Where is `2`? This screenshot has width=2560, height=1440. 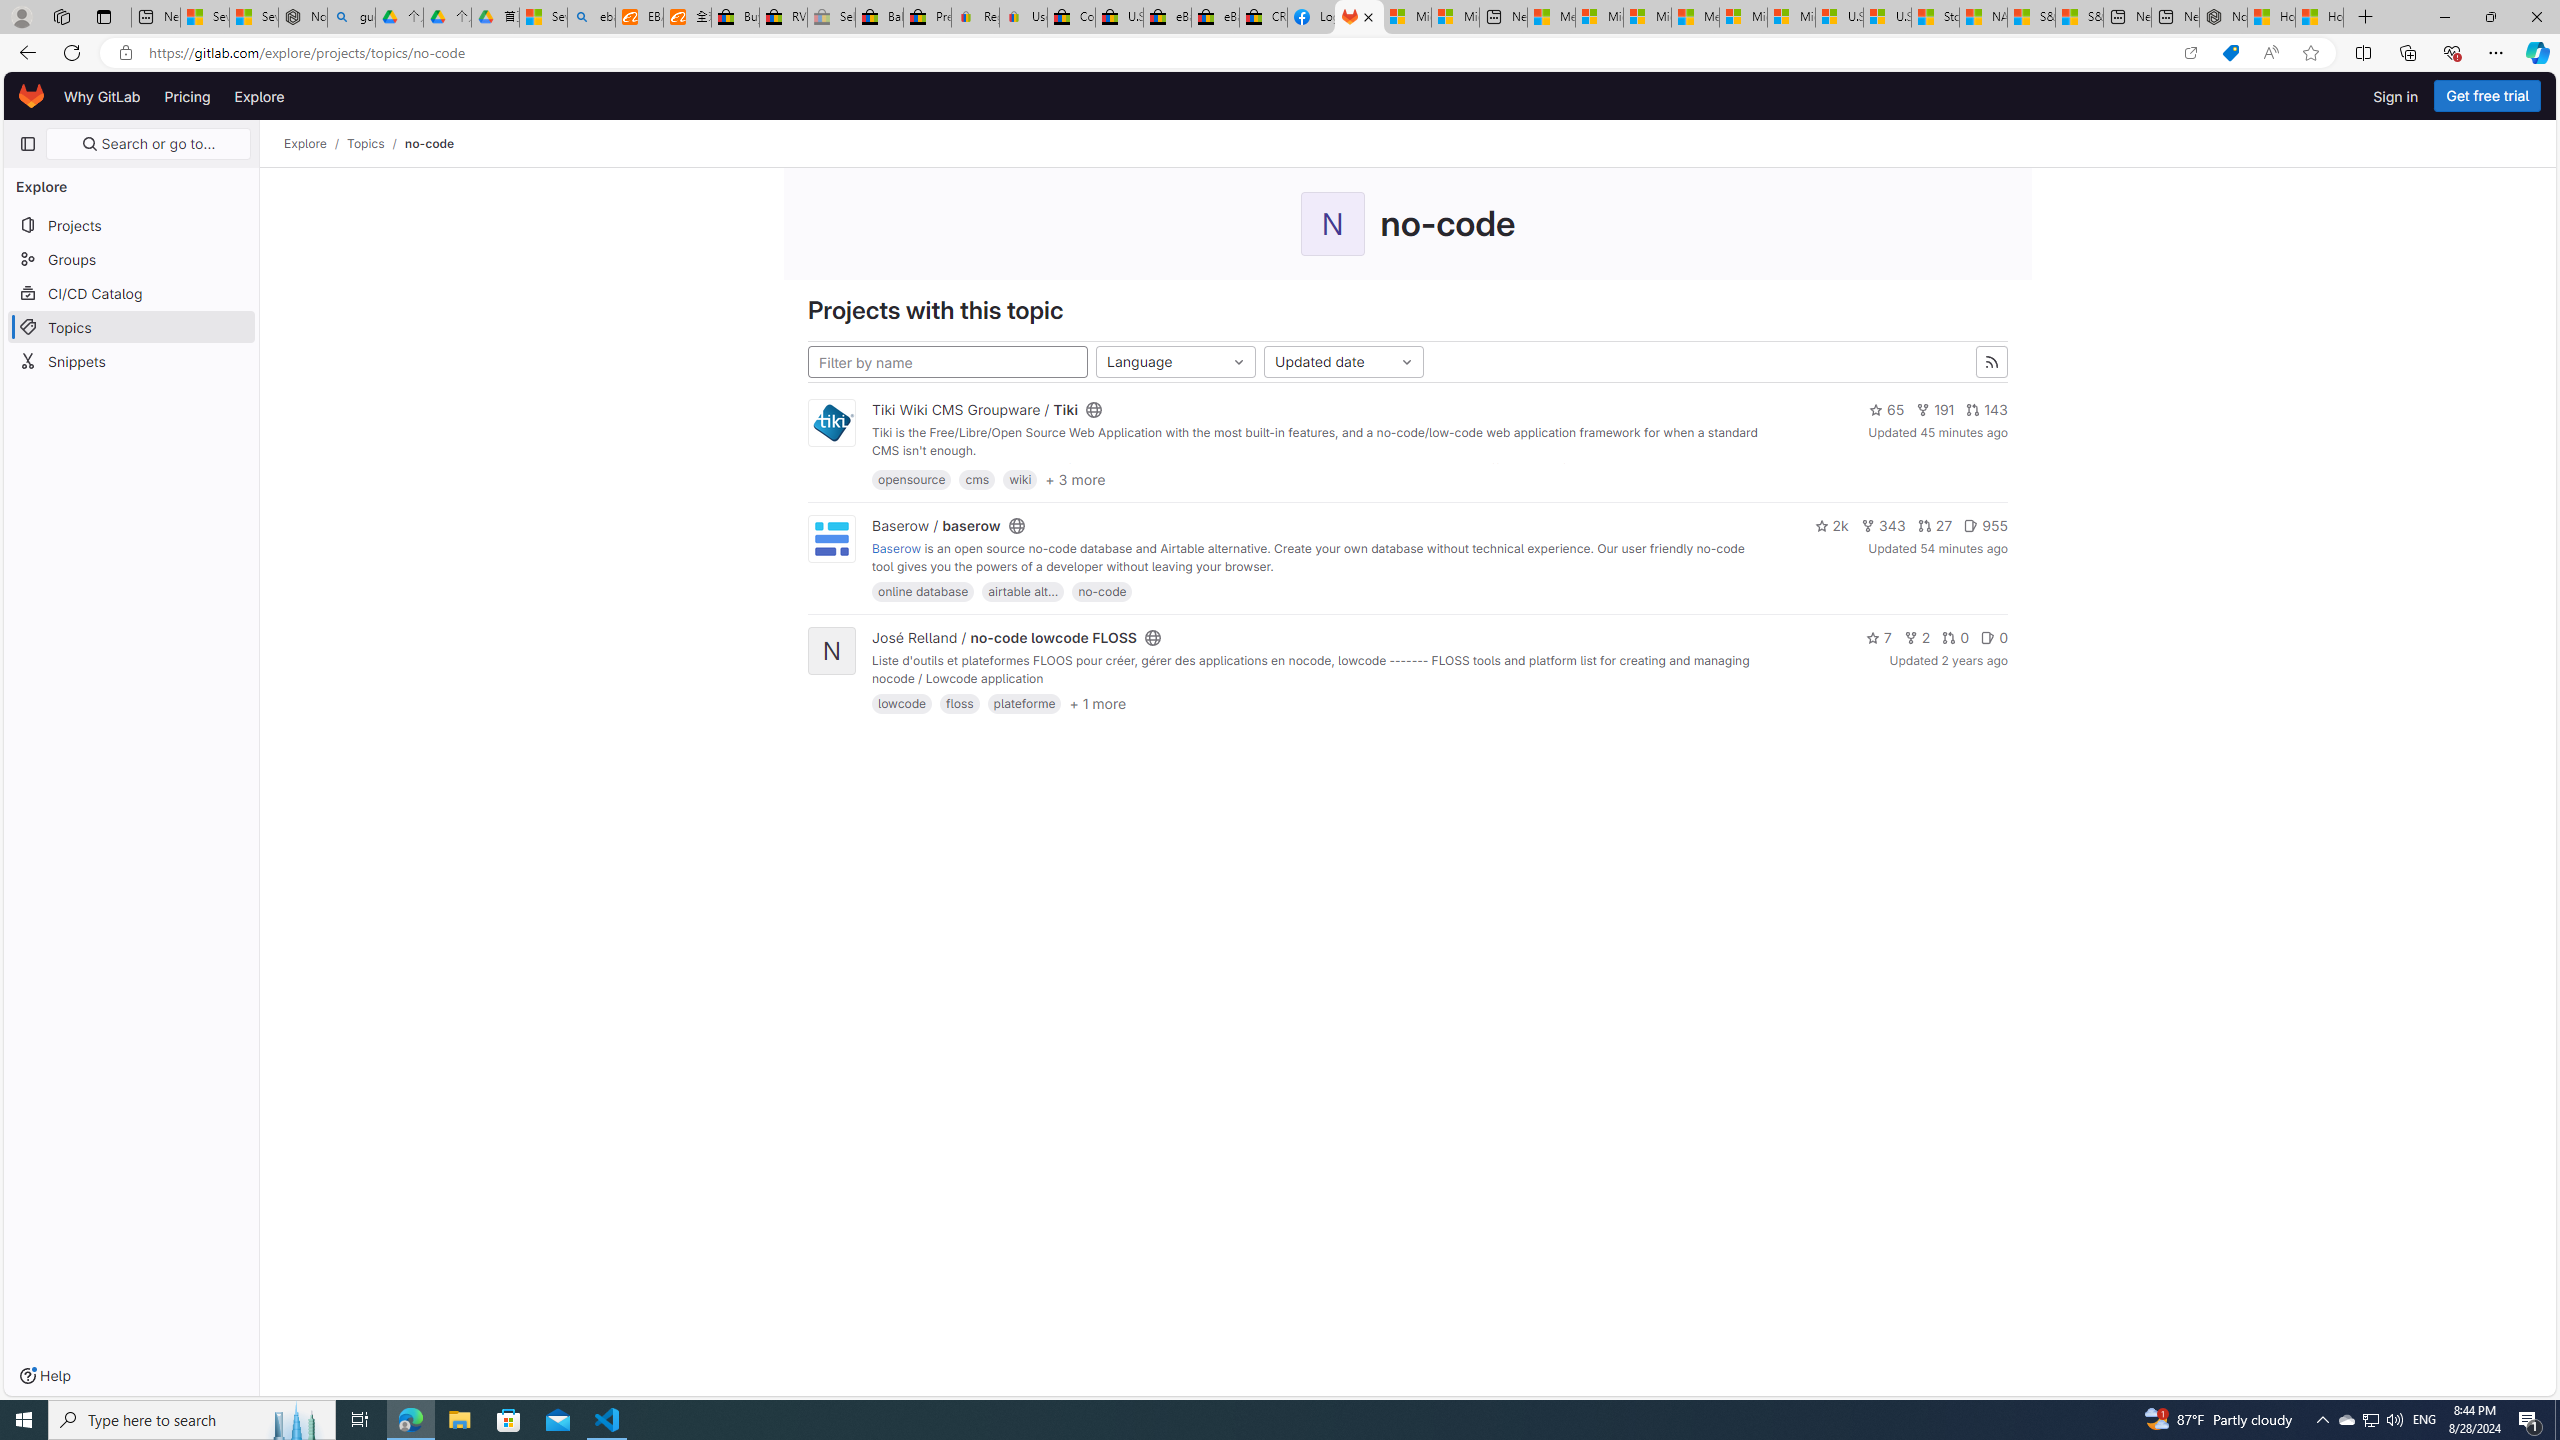
2 is located at coordinates (1916, 638).